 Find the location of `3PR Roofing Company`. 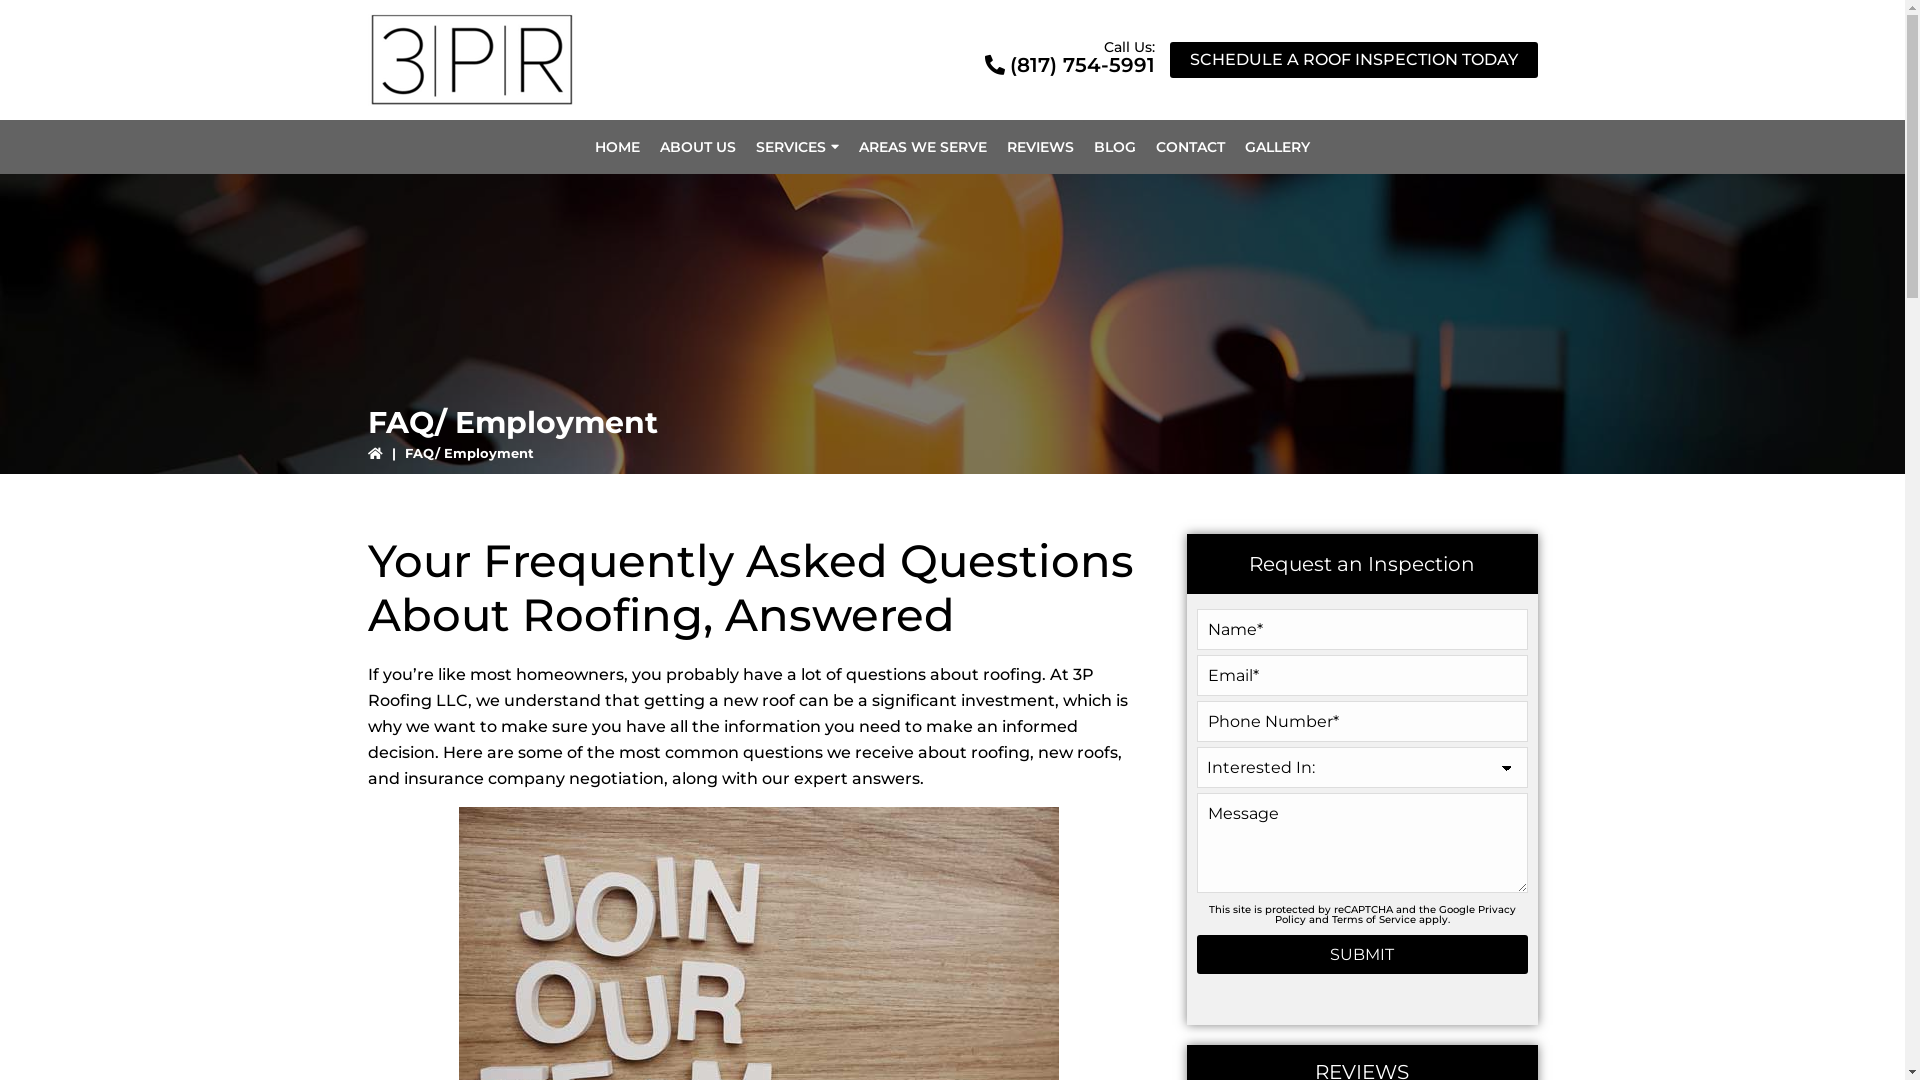

3PR Roofing Company is located at coordinates (472, 60).